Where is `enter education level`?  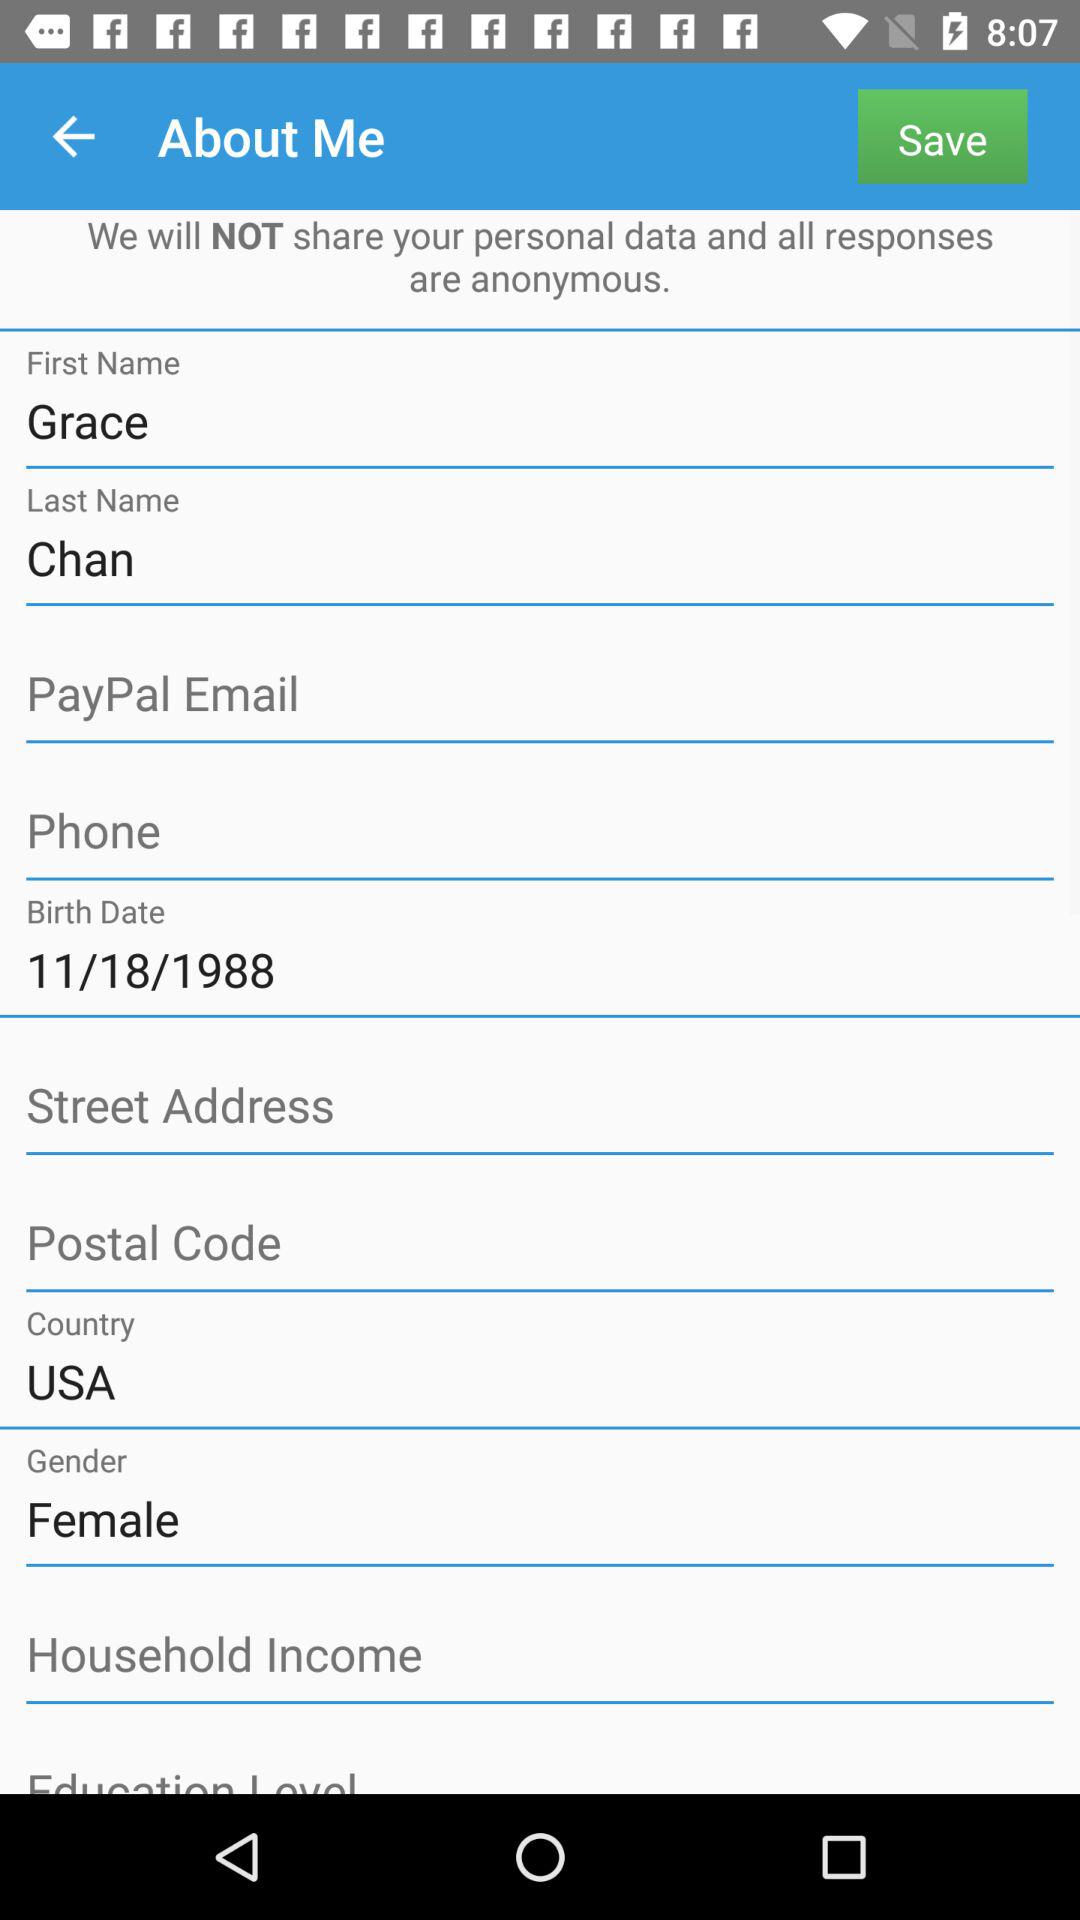 enter education level is located at coordinates (540, 1778).